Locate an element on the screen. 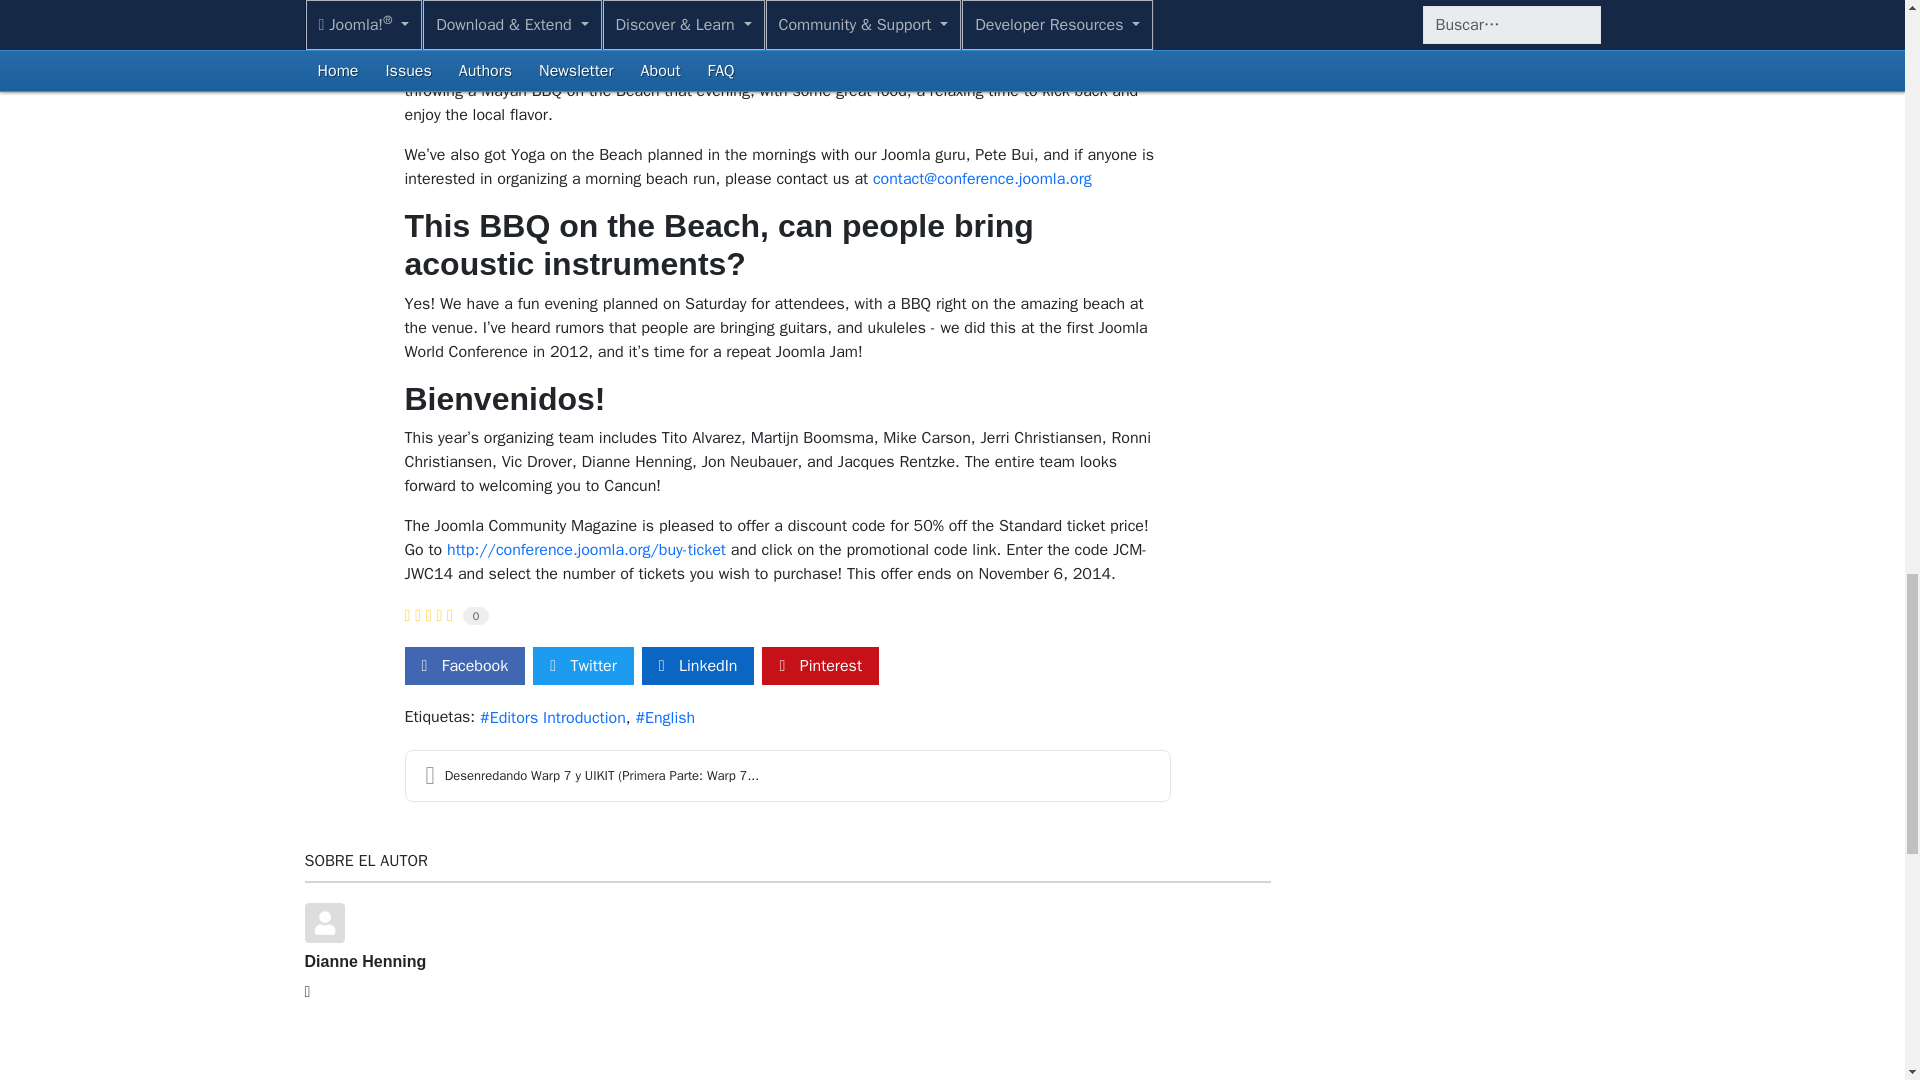 The width and height of the screenshot is (1920, 1080). Not rated yet! is located at coordinates (417, 616).